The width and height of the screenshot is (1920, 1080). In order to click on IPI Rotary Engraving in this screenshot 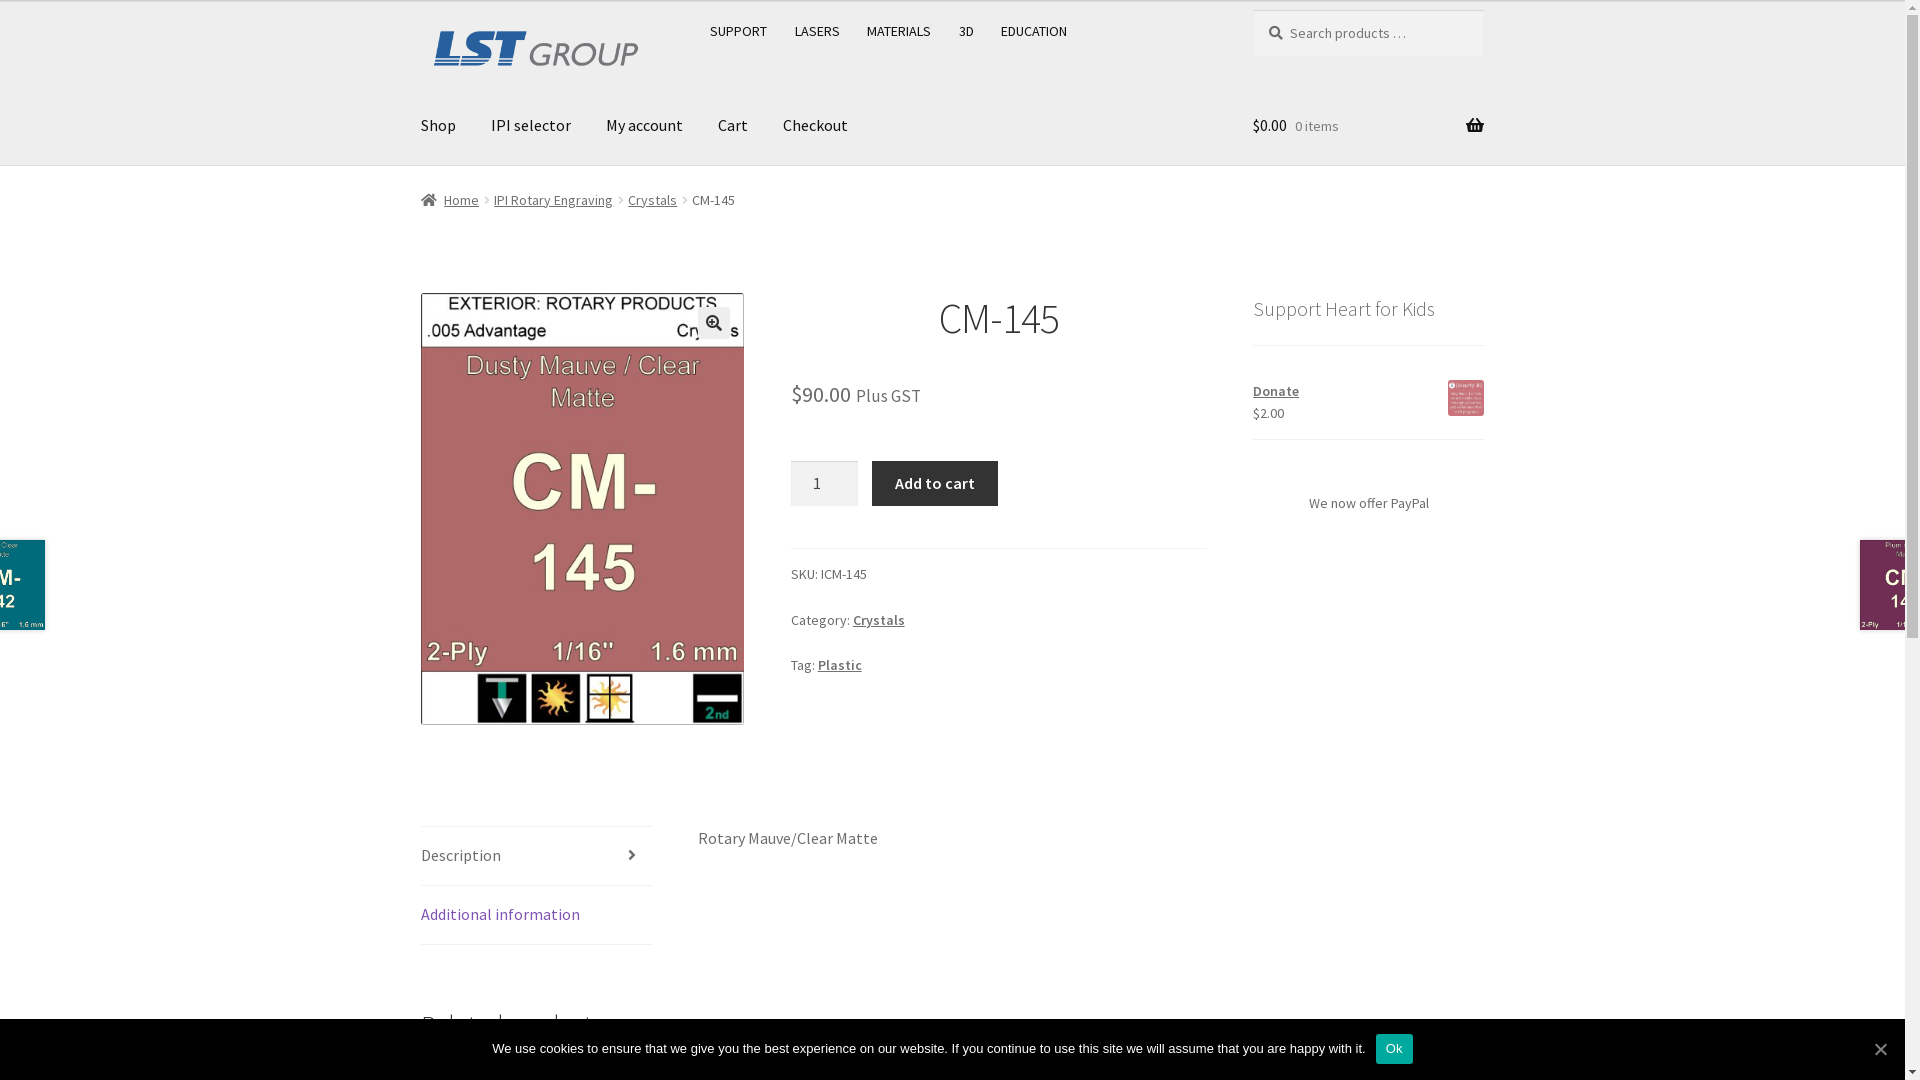, I will do `click(553, 200)`.